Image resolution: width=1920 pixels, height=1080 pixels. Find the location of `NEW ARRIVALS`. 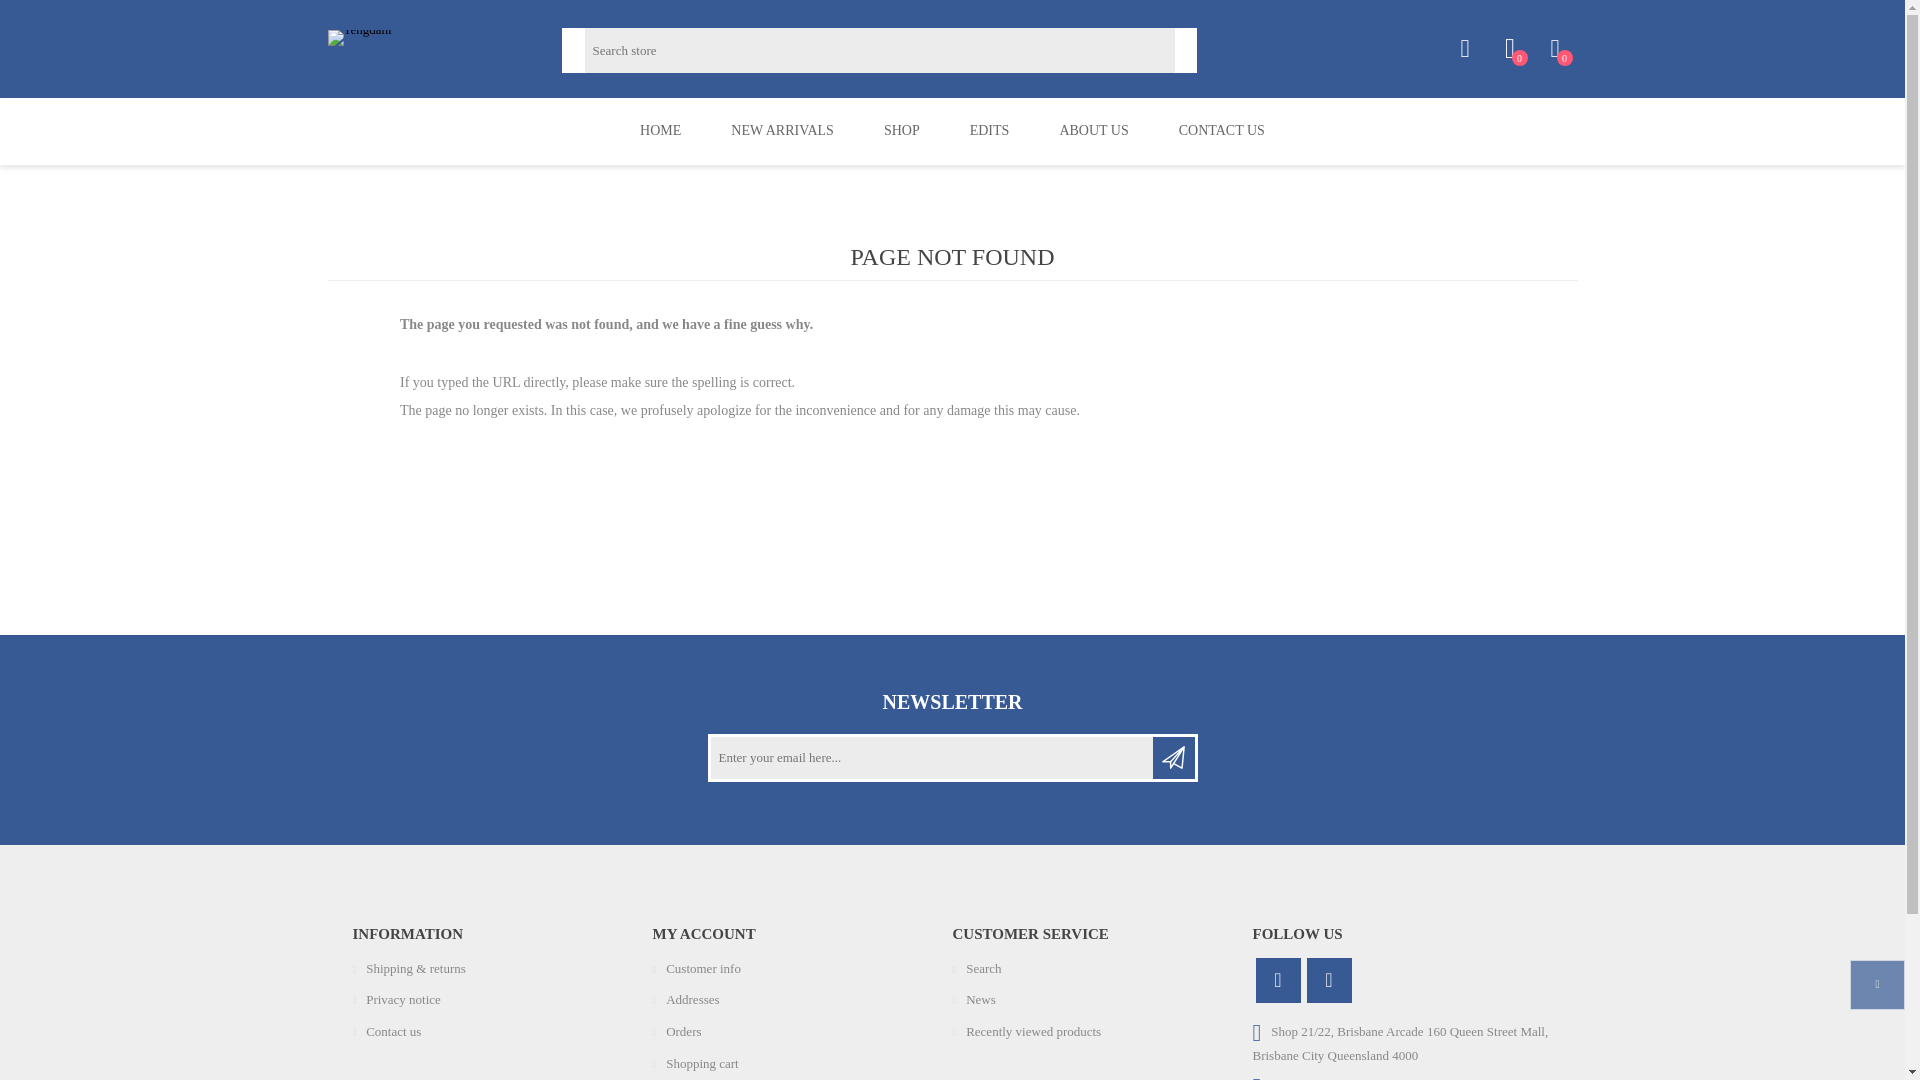

NEW ARRIVALS is located at coordinates (782, 132).